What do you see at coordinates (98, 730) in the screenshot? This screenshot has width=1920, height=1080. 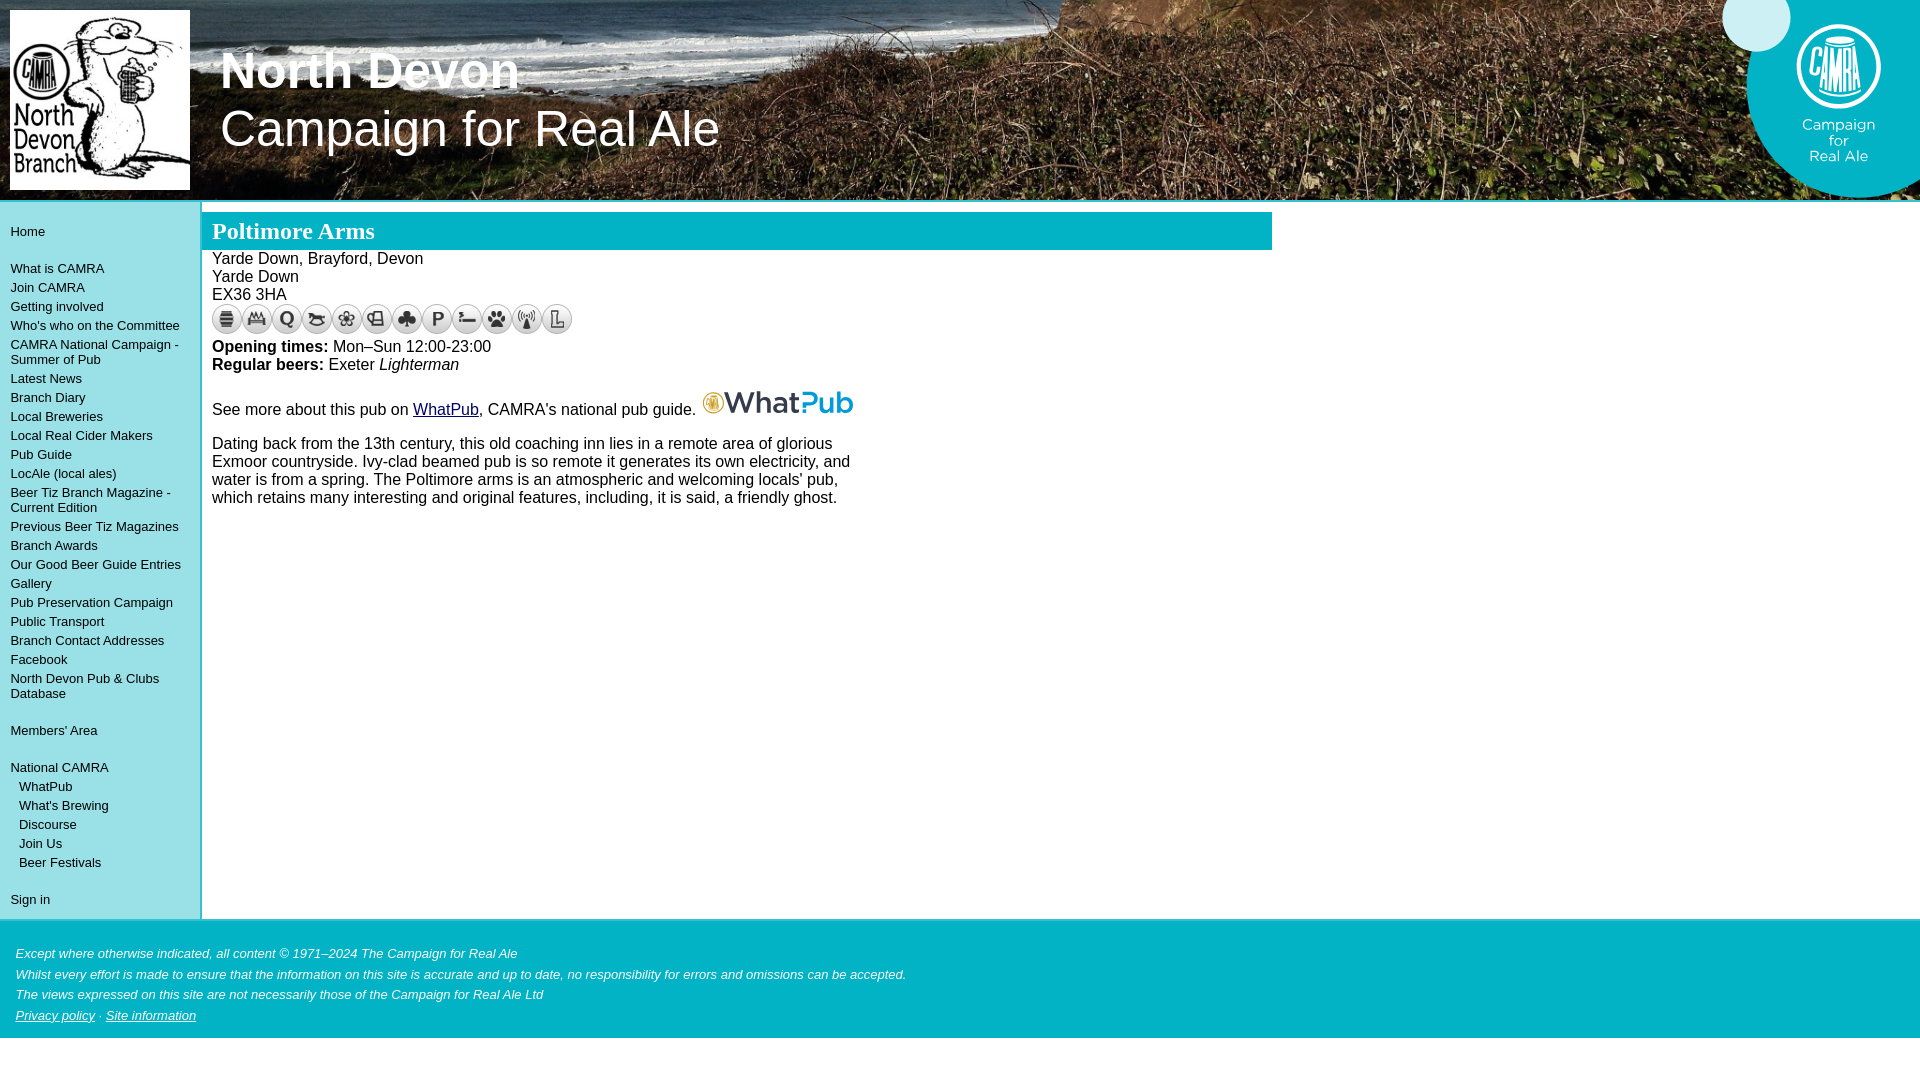 I see `Members' Area` at bounding box center [98, 730].